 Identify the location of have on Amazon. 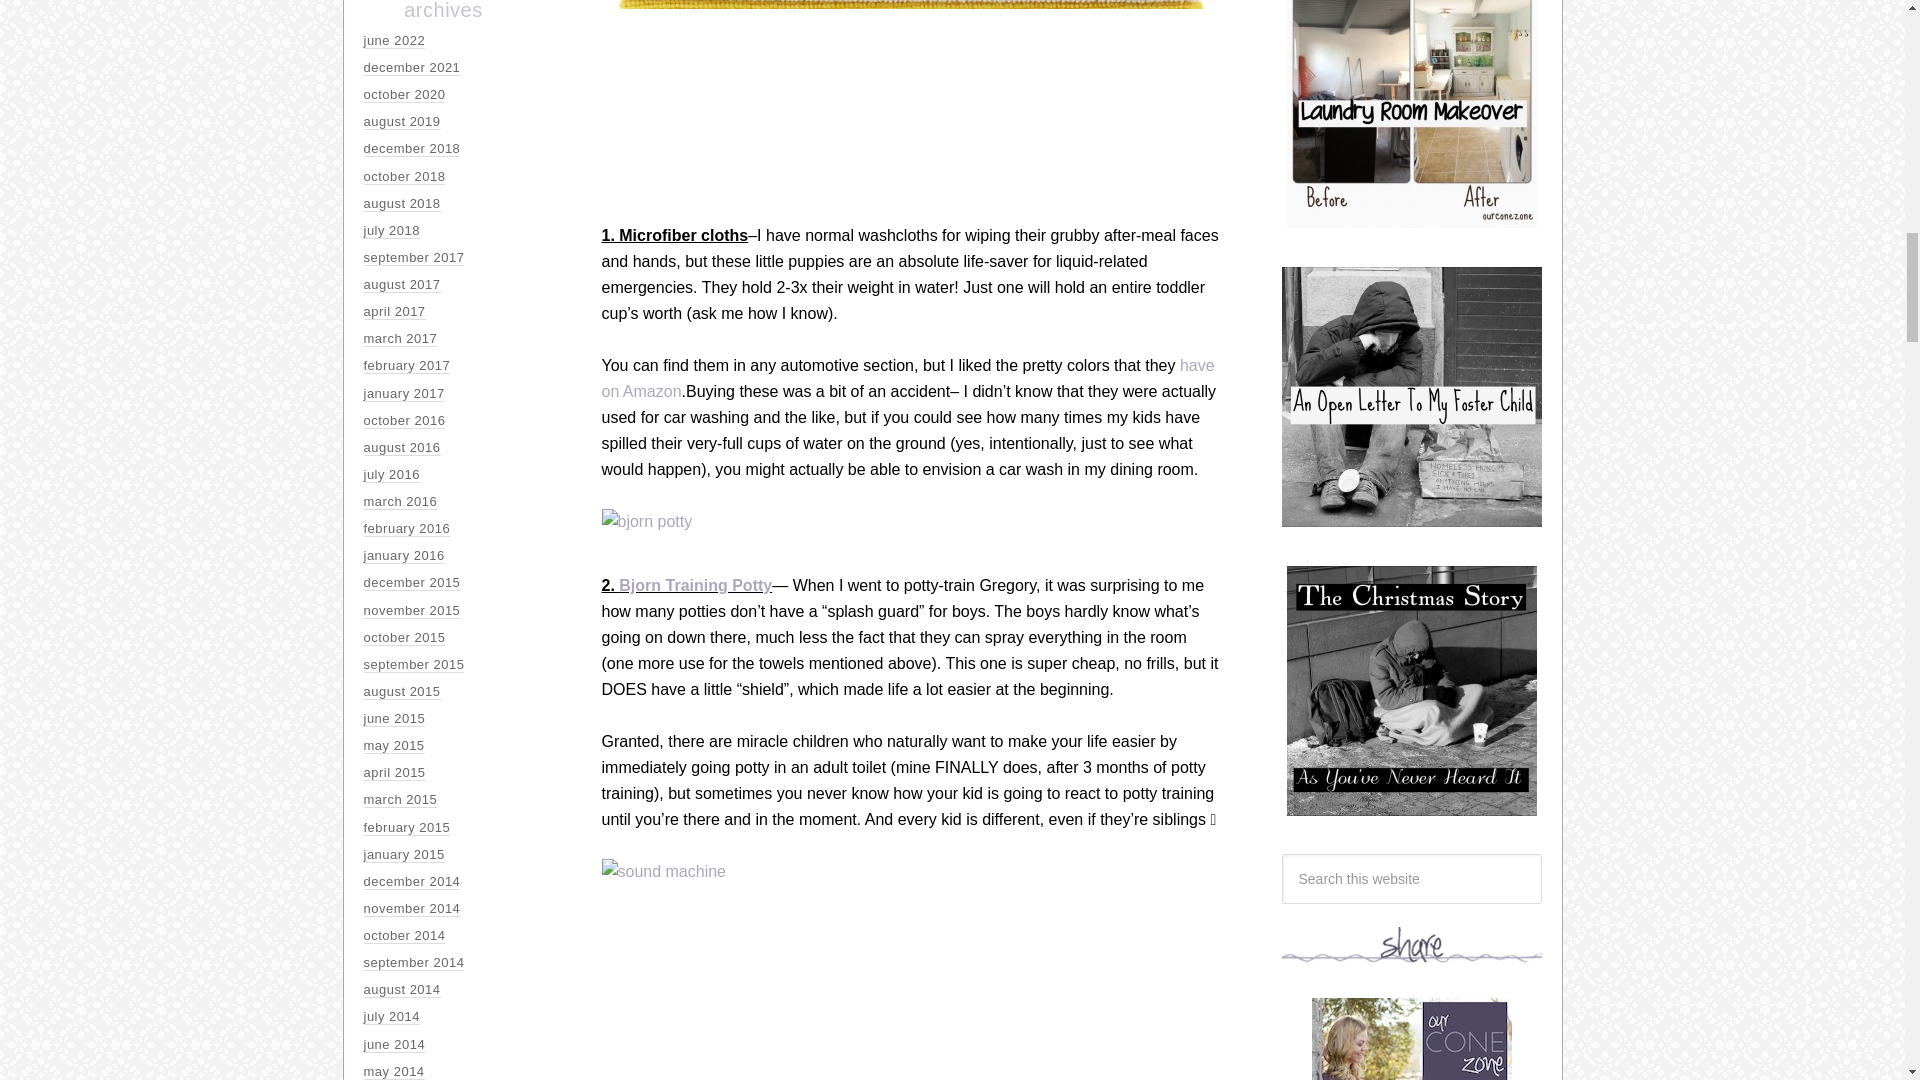
(908, 378).